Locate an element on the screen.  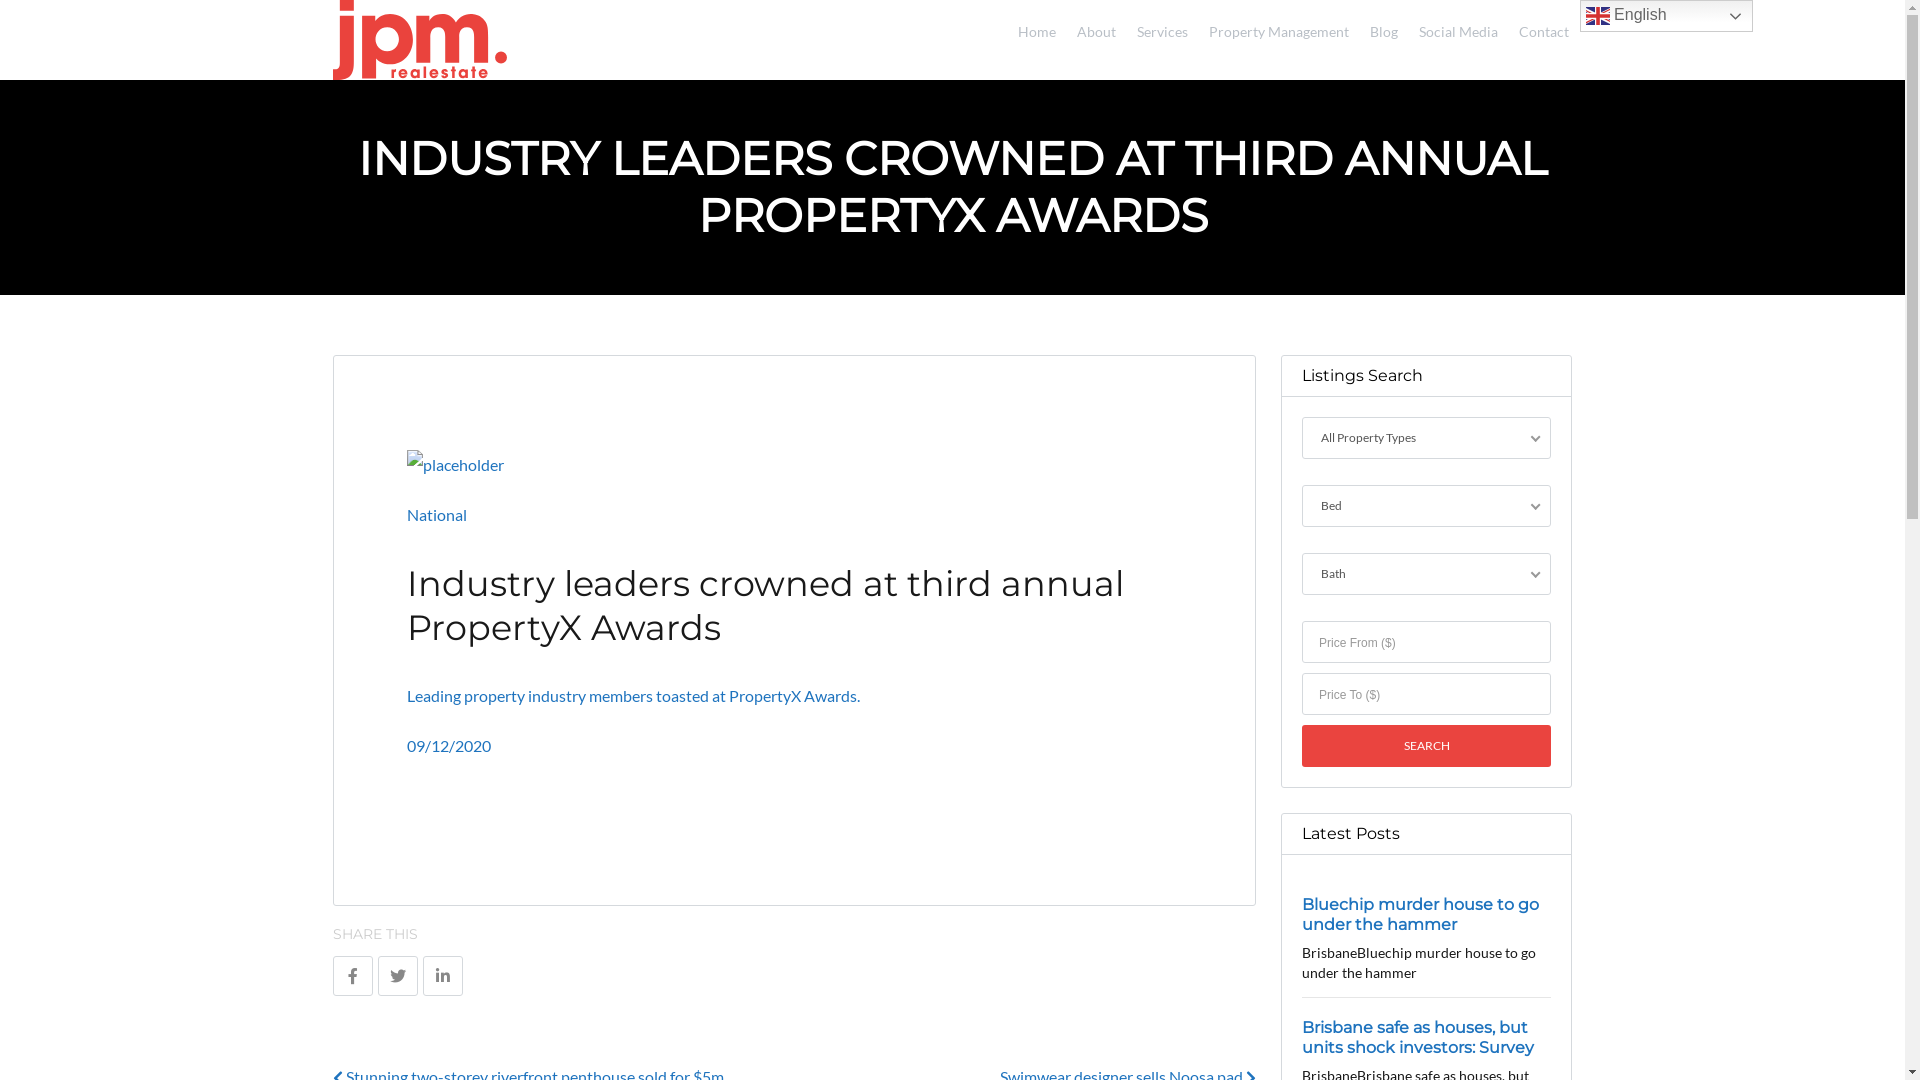
Contact is located at coordinates (1538, 28).